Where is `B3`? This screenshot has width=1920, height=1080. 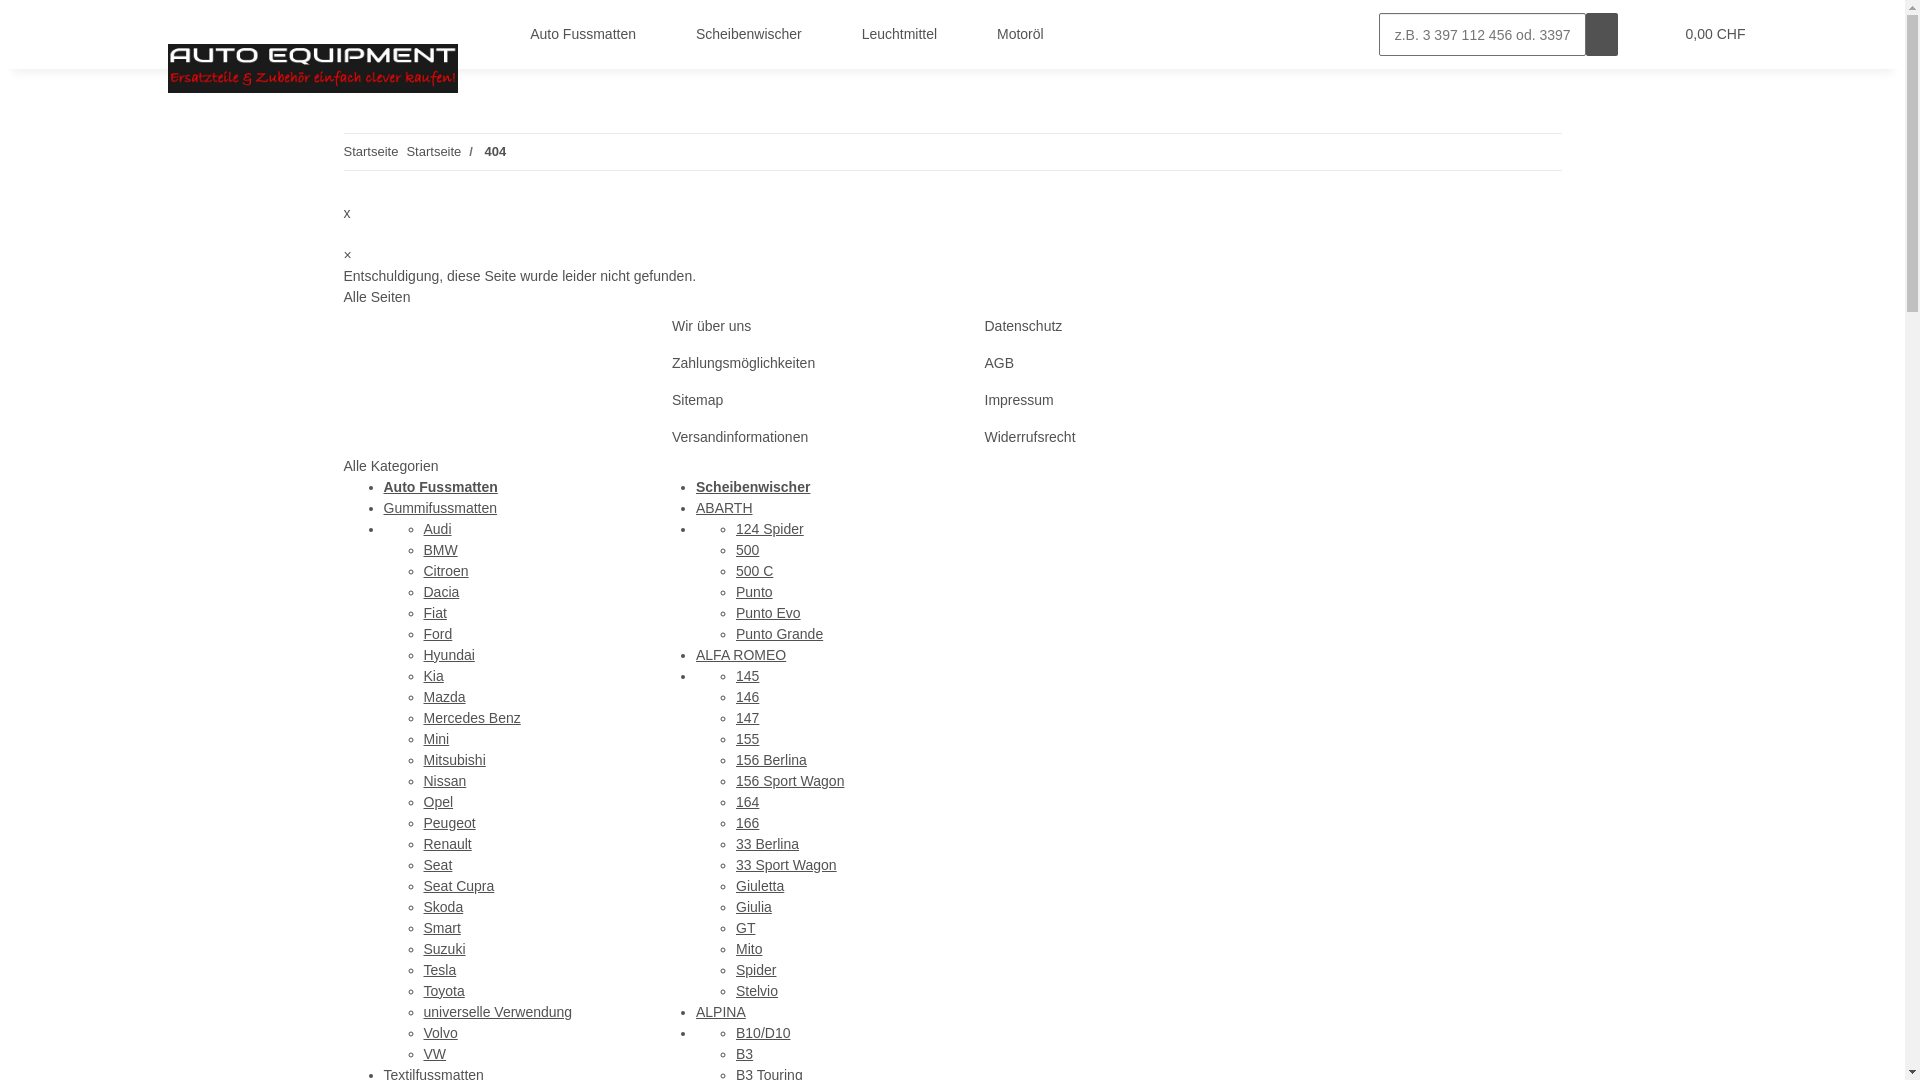
B3 is located at coordinates (744, 1054).